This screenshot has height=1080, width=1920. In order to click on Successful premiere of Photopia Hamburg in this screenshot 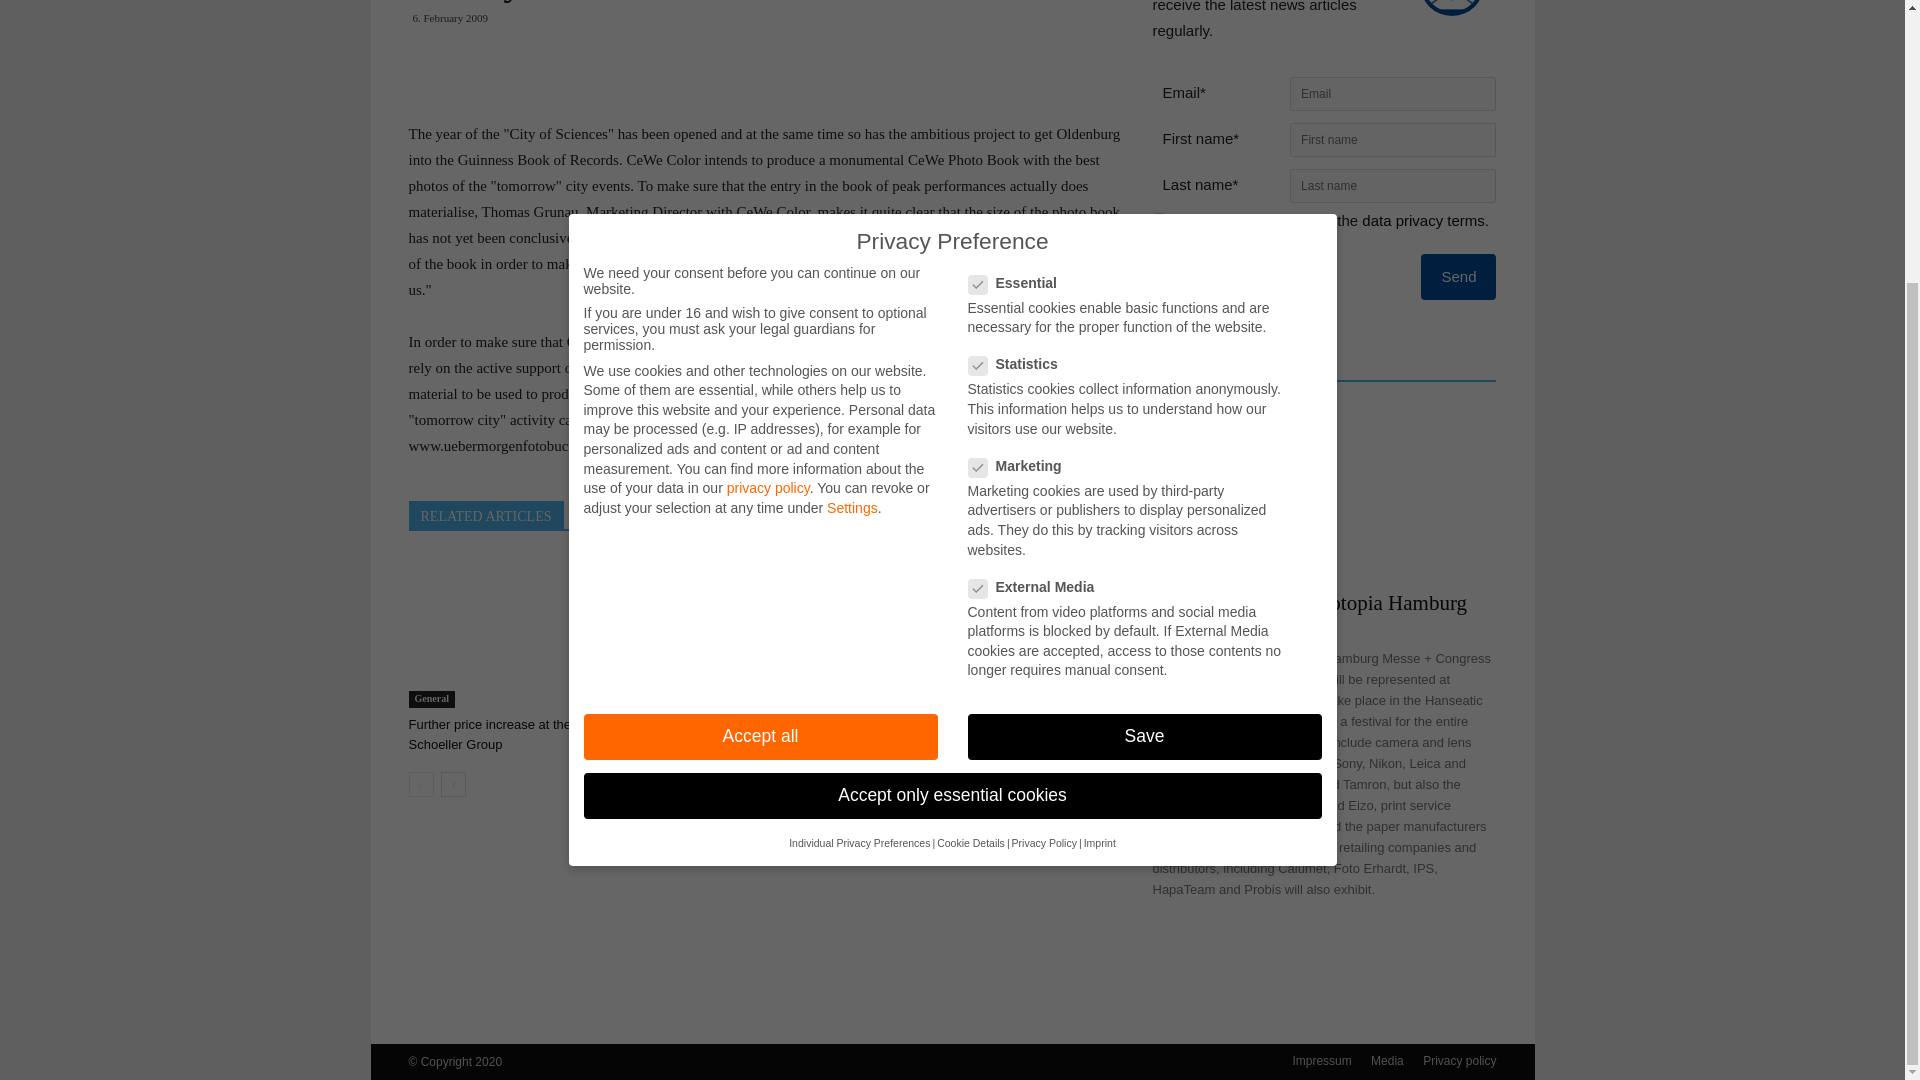, I will do `click(1012, 633)`.